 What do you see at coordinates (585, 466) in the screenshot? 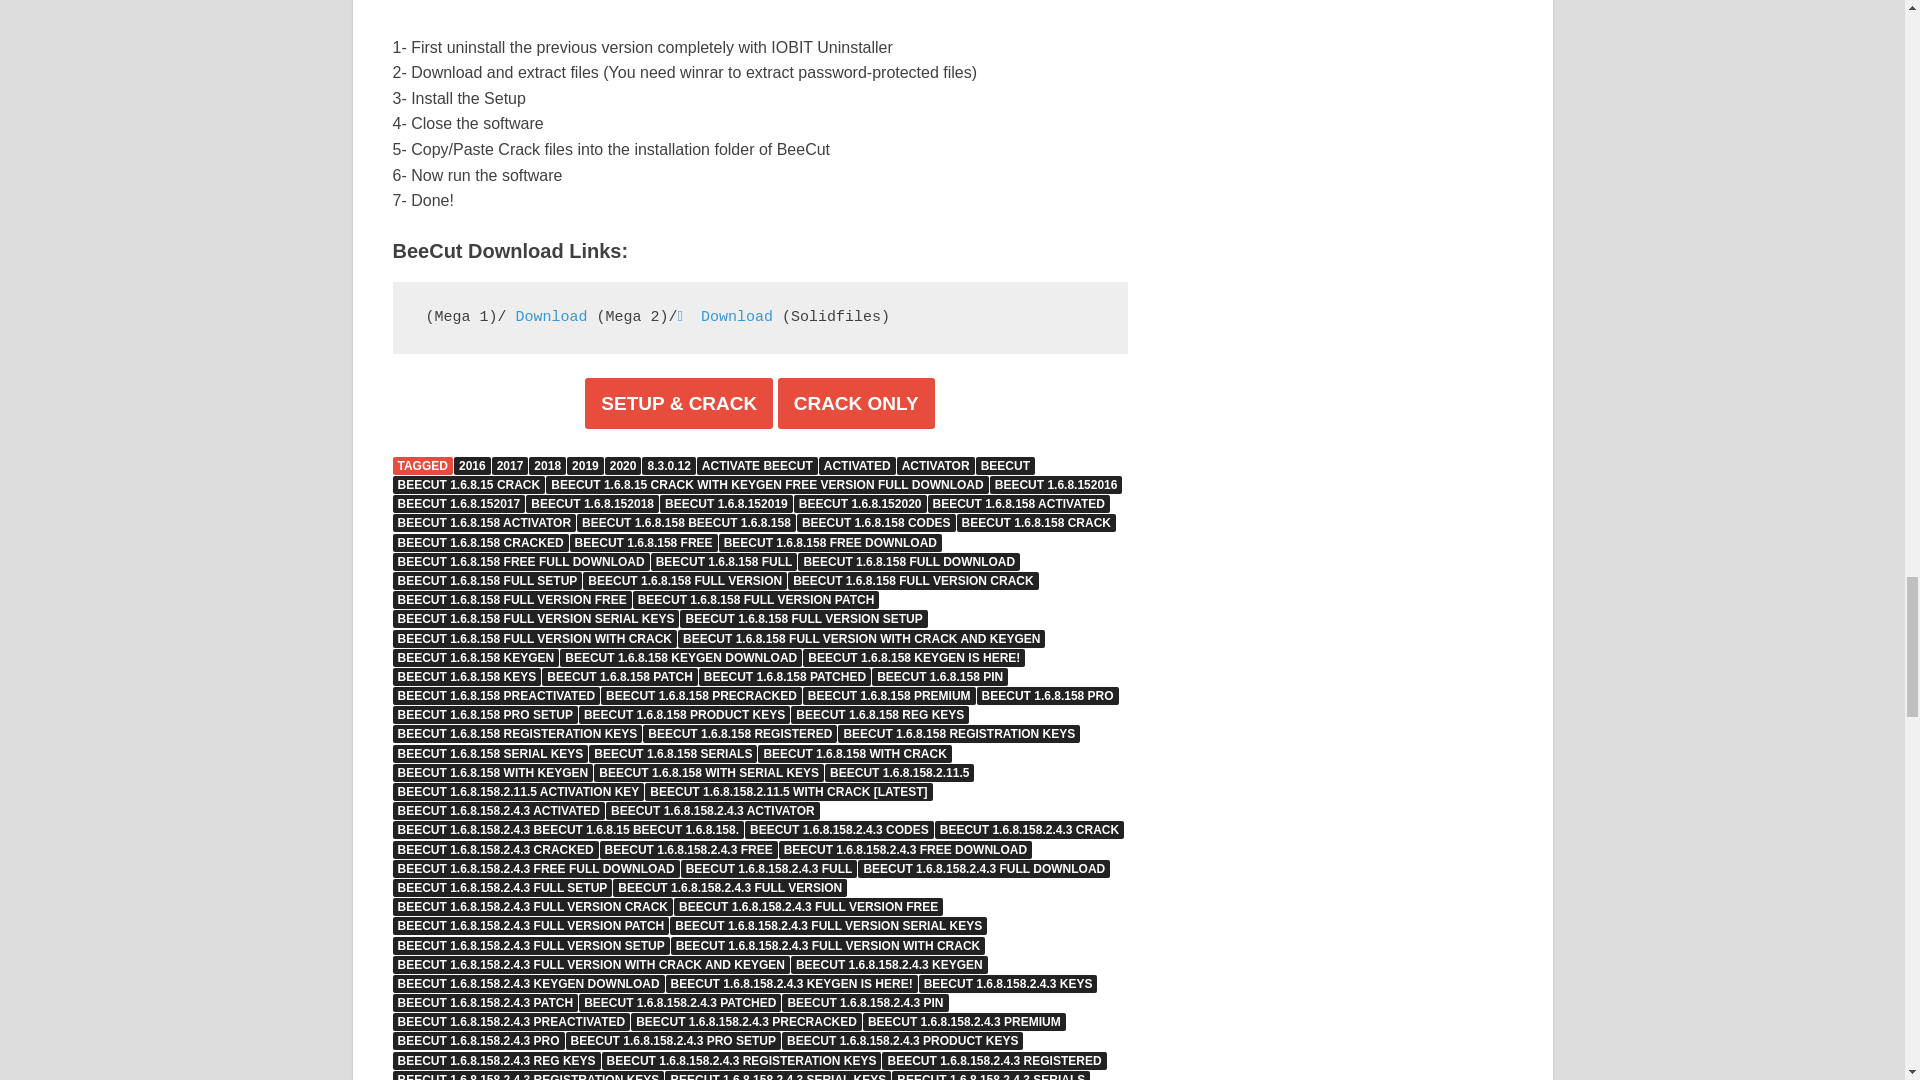
I see `2019` at bounding box center [585, 466].